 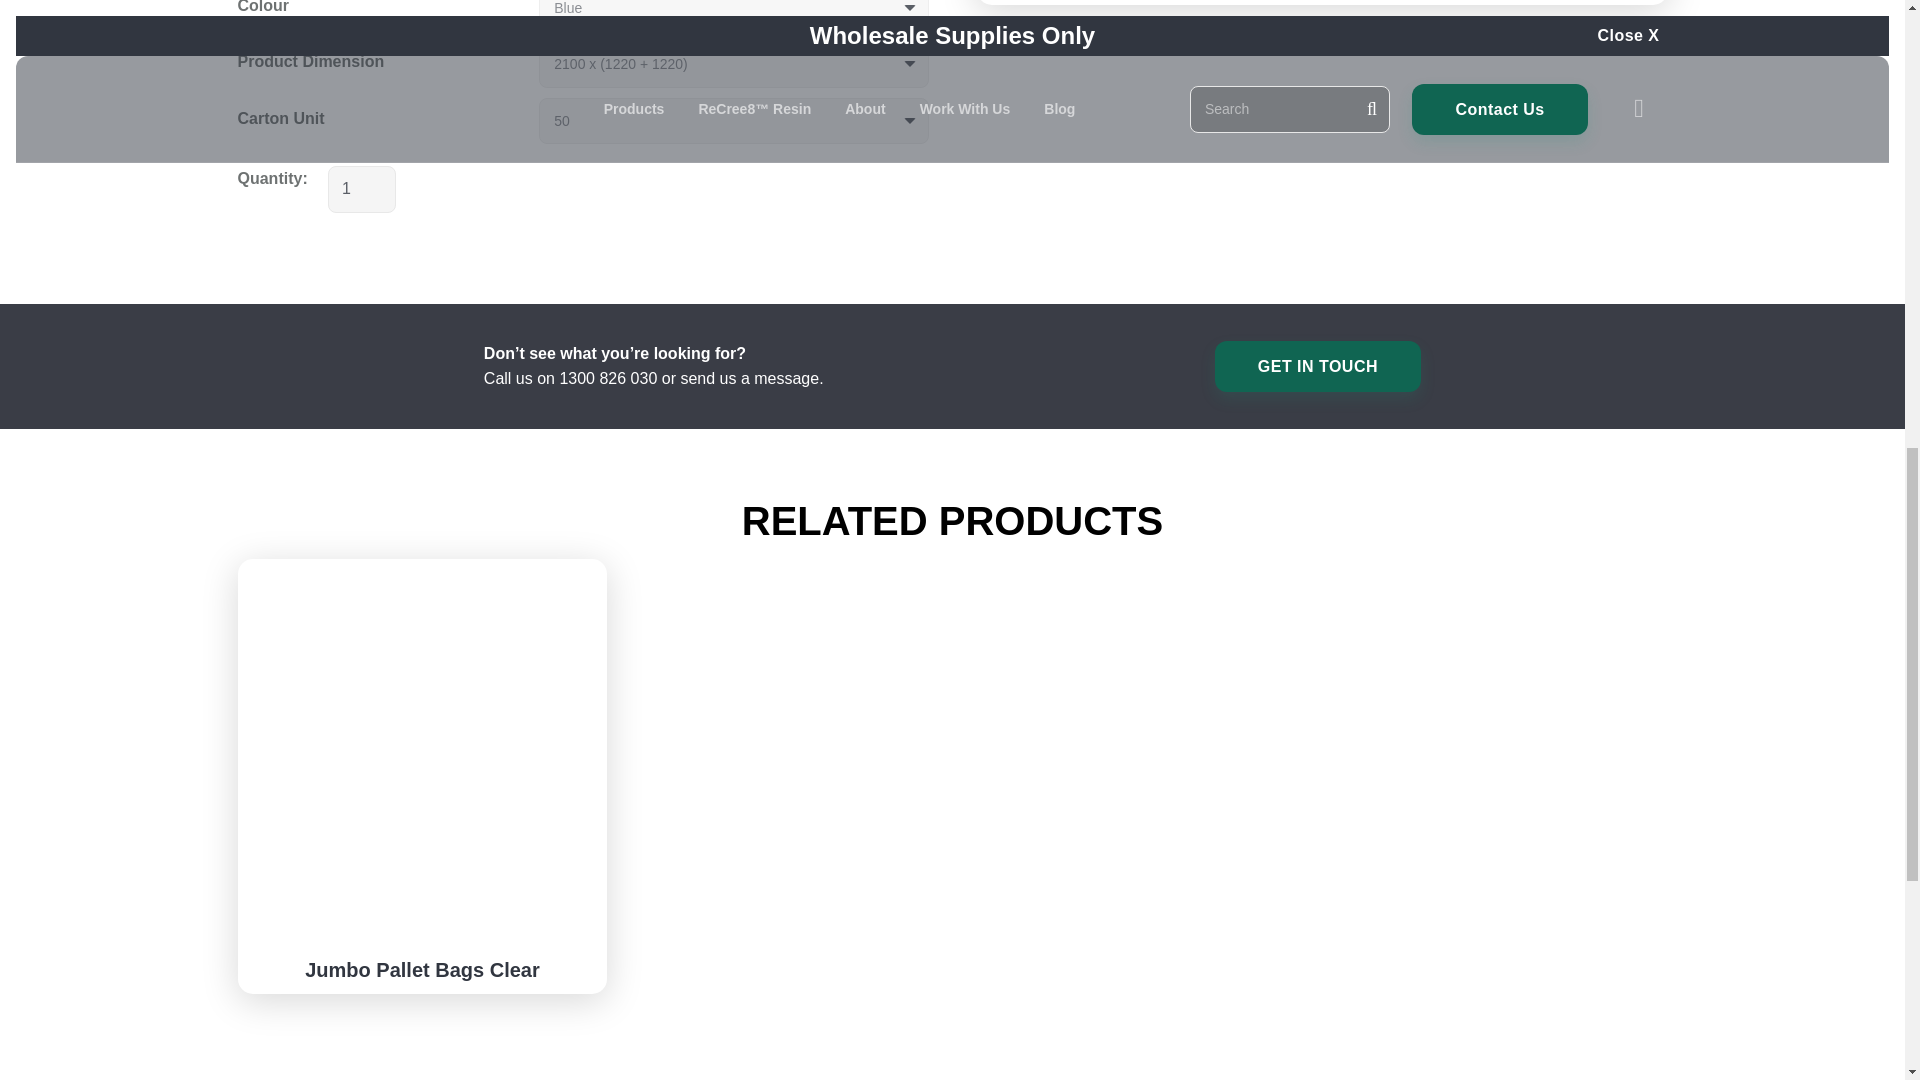 I want to click on GET IN TOUCH, so click(x=1318, y=366).